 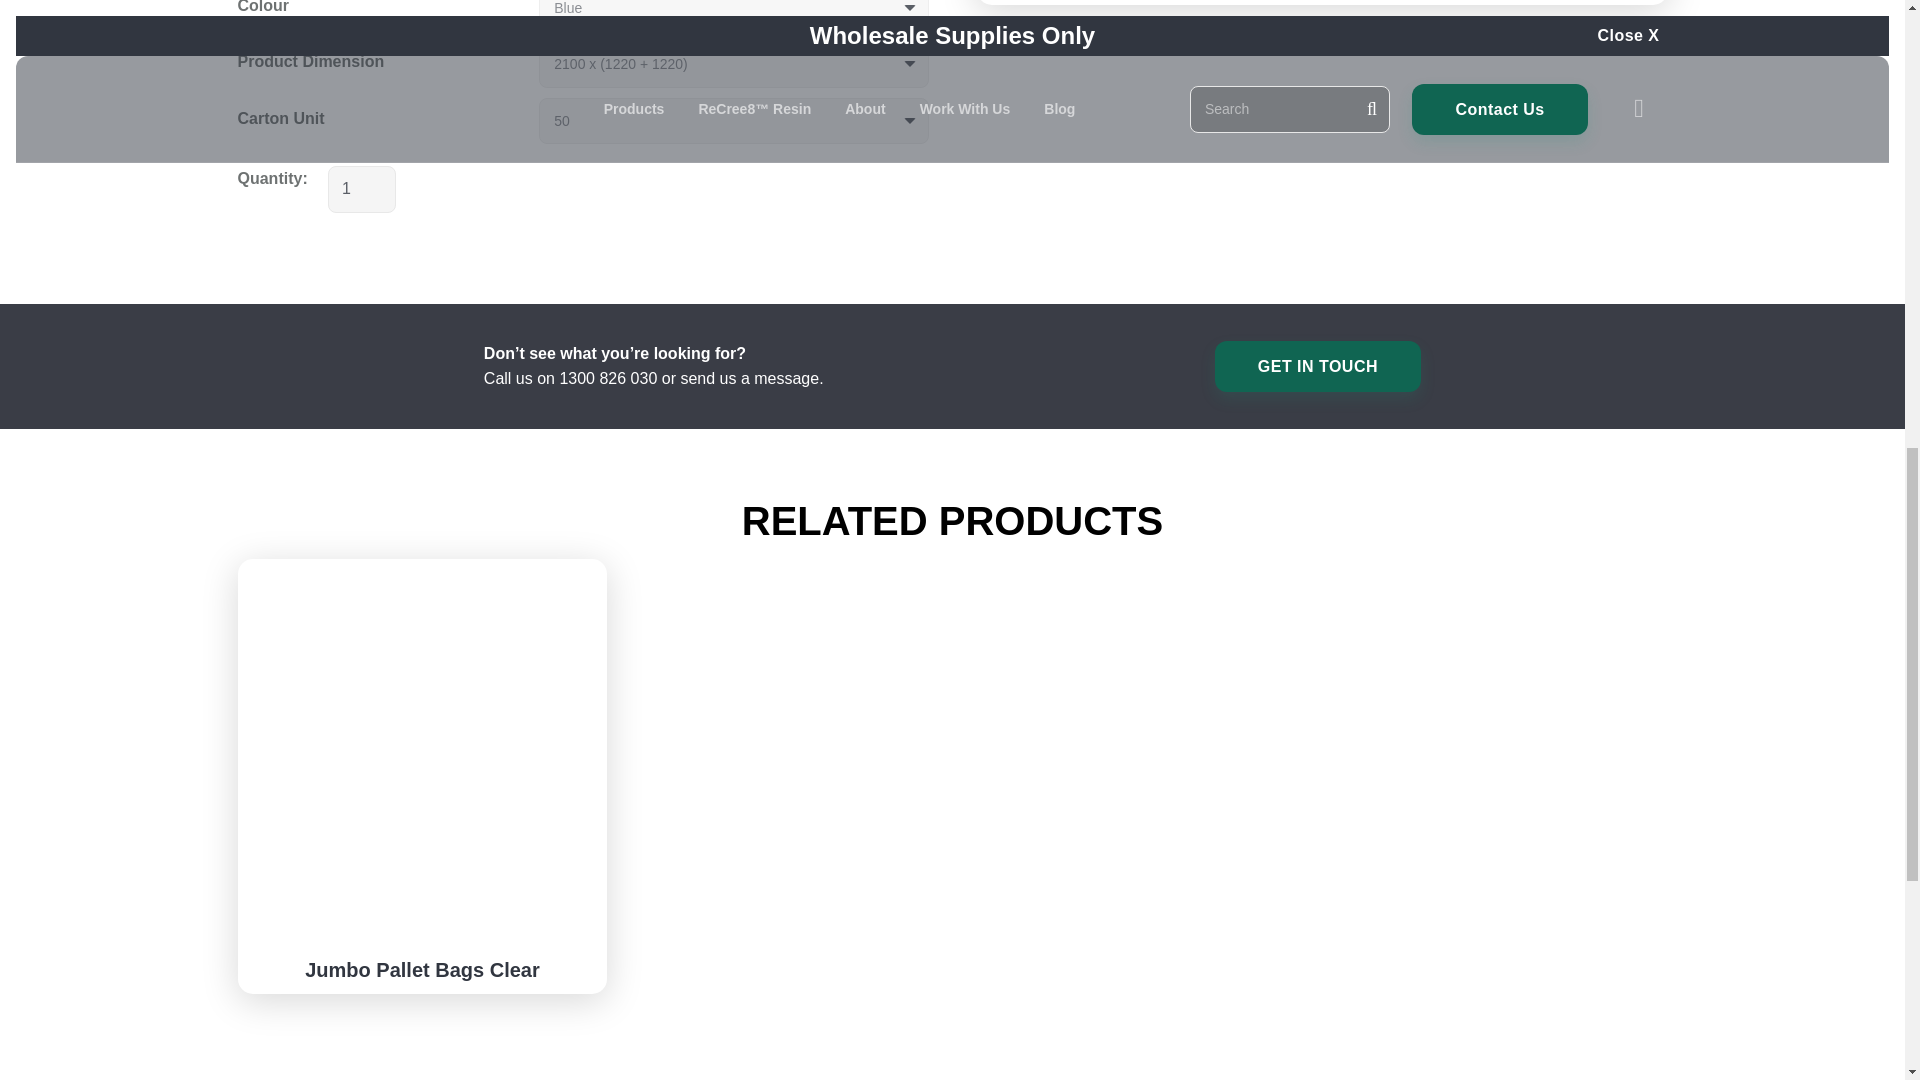 I want to click on GET IN TOUCH, so click(x=1318, y=366).